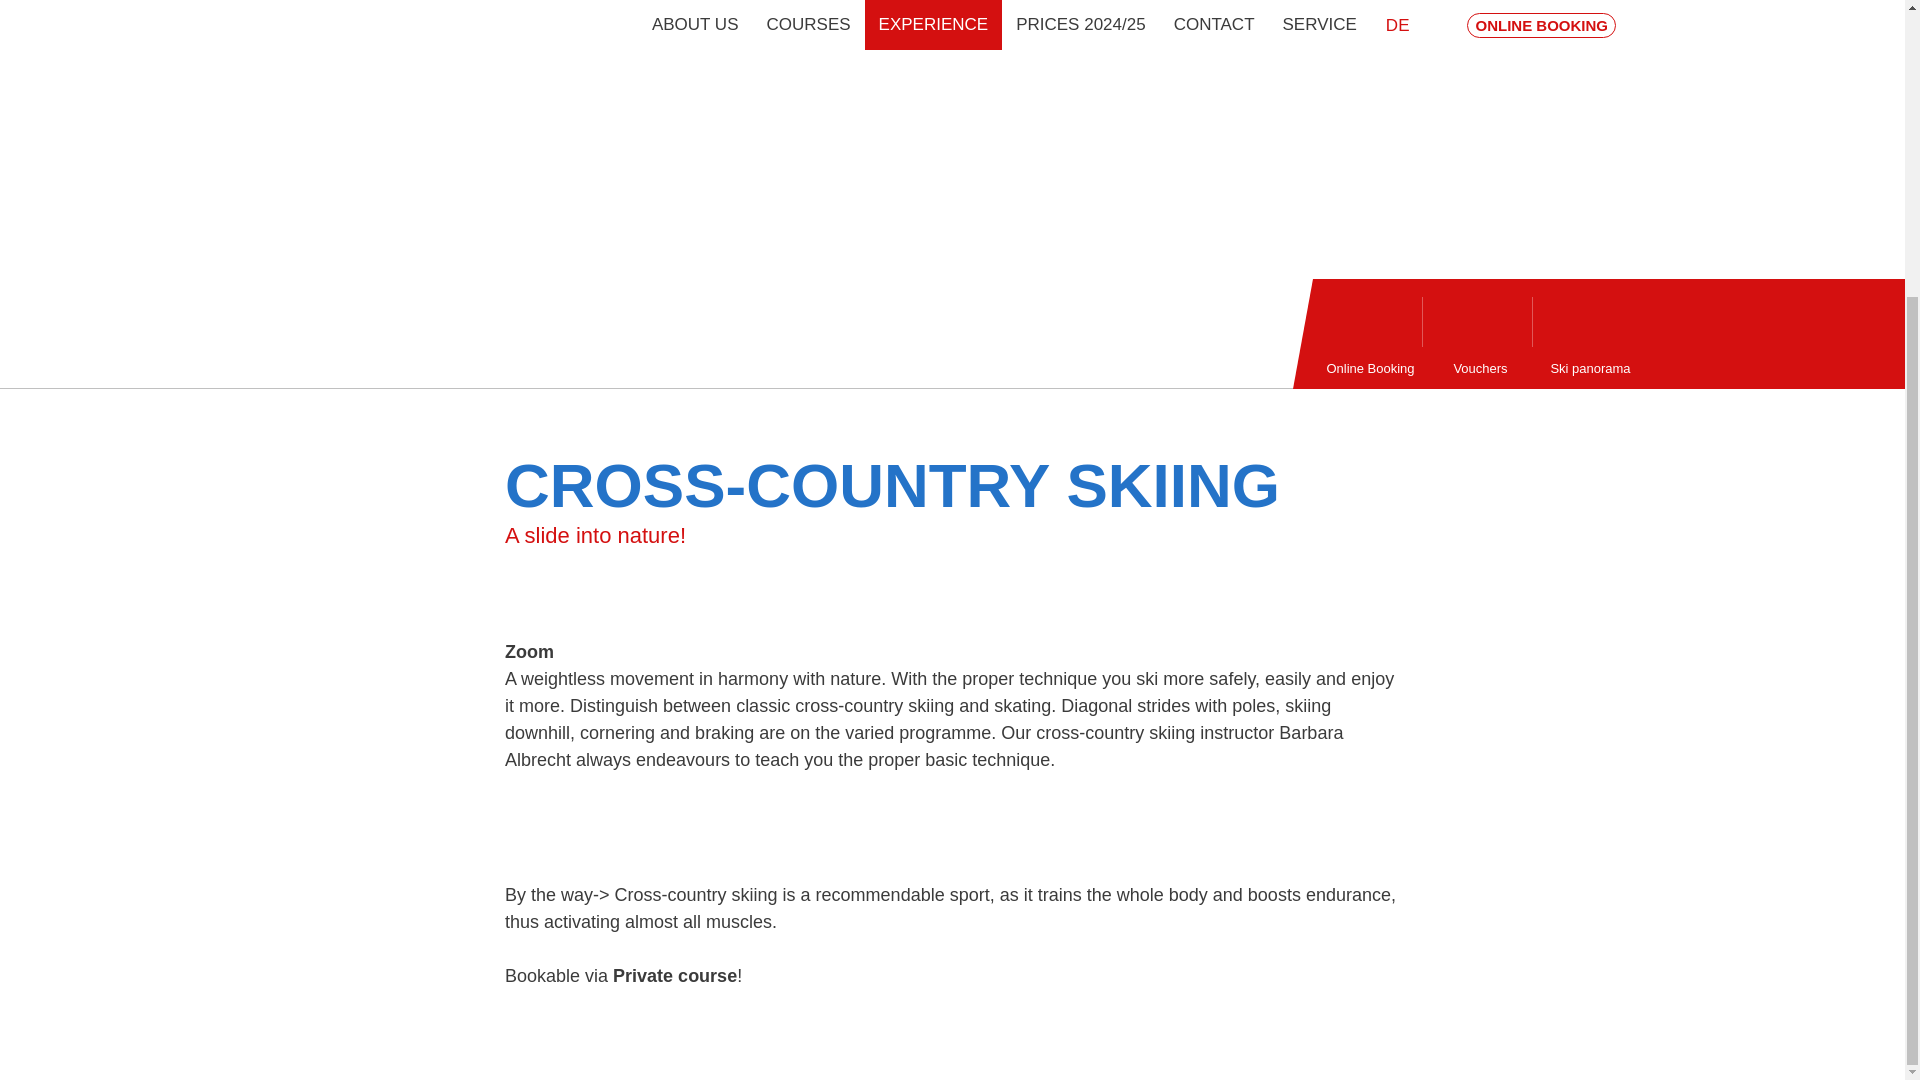 This screenshot has height=1080, width=1920. Describe the element at coordinates (1480, 333) in the screenshot. I see `Vouchers` at that location.